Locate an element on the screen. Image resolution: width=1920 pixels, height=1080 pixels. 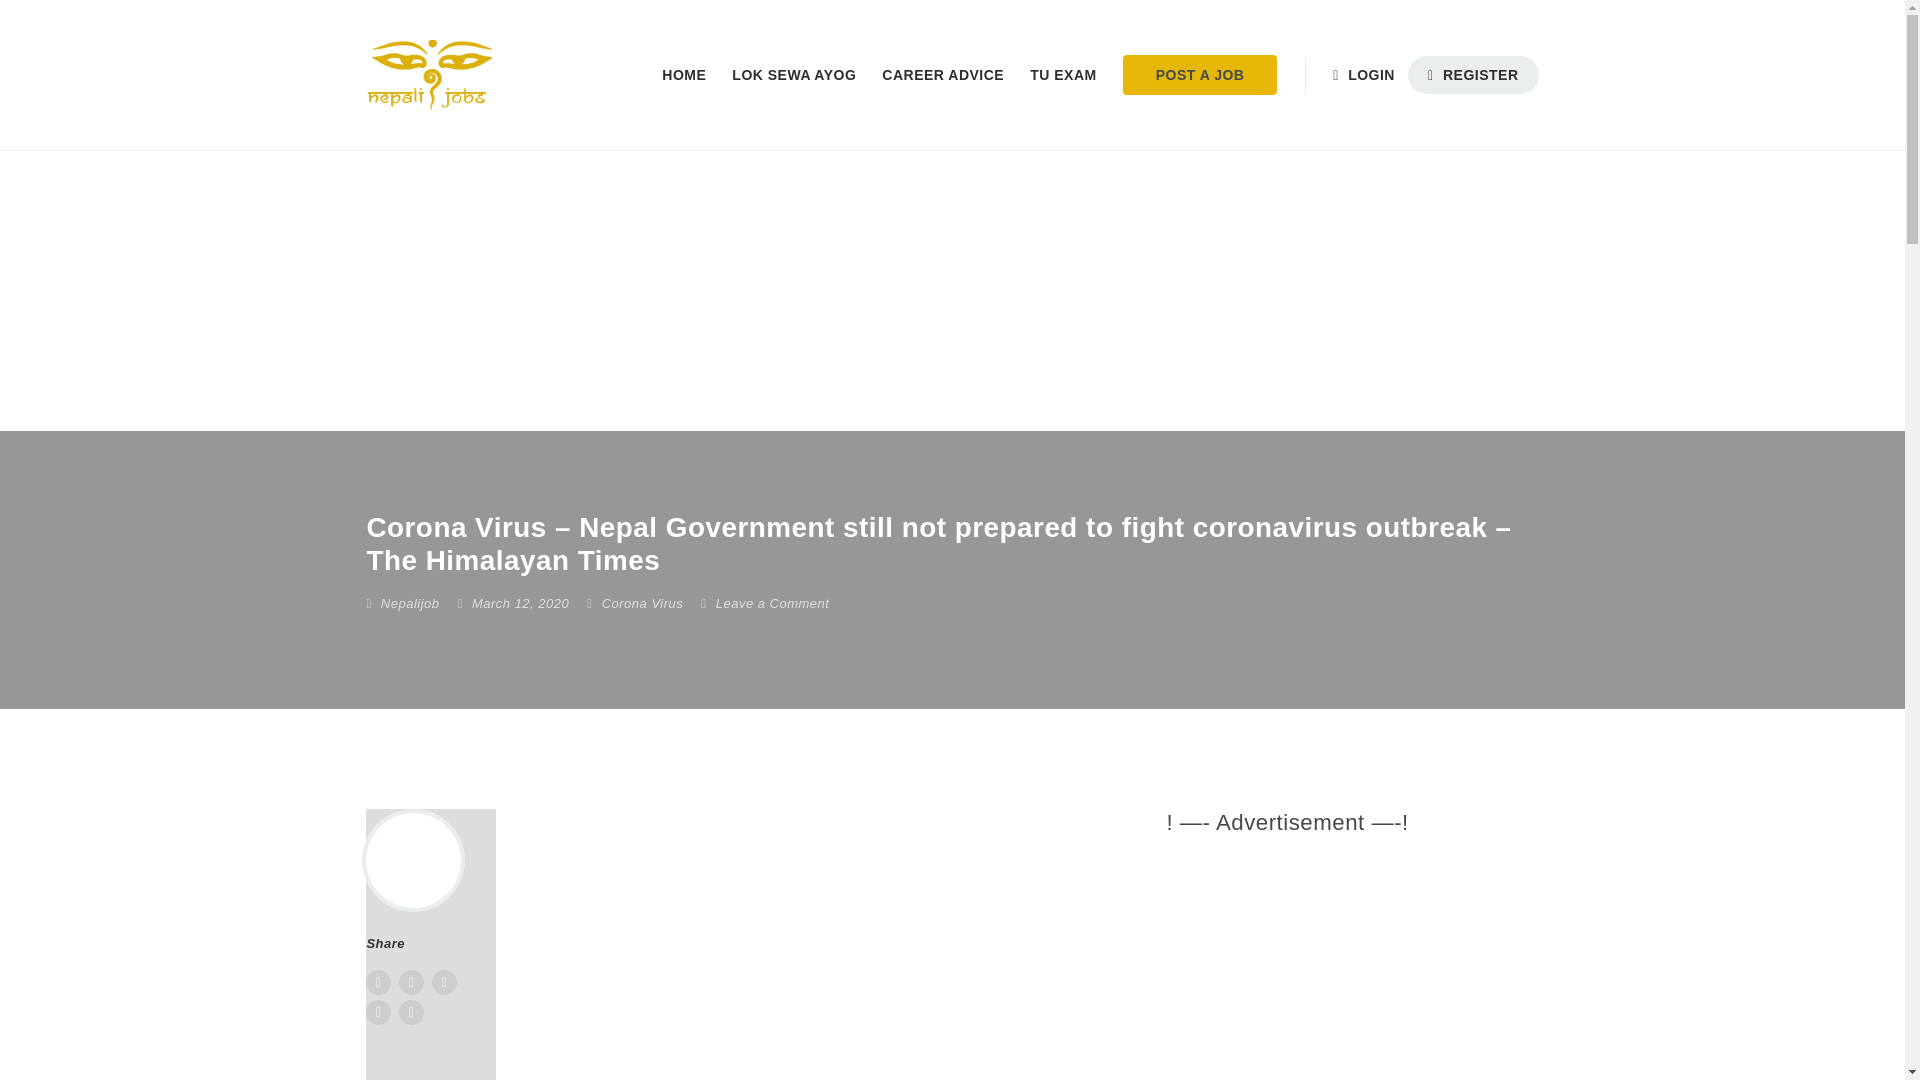
Posts by Nepalijob is located at coordinates (410, 604).